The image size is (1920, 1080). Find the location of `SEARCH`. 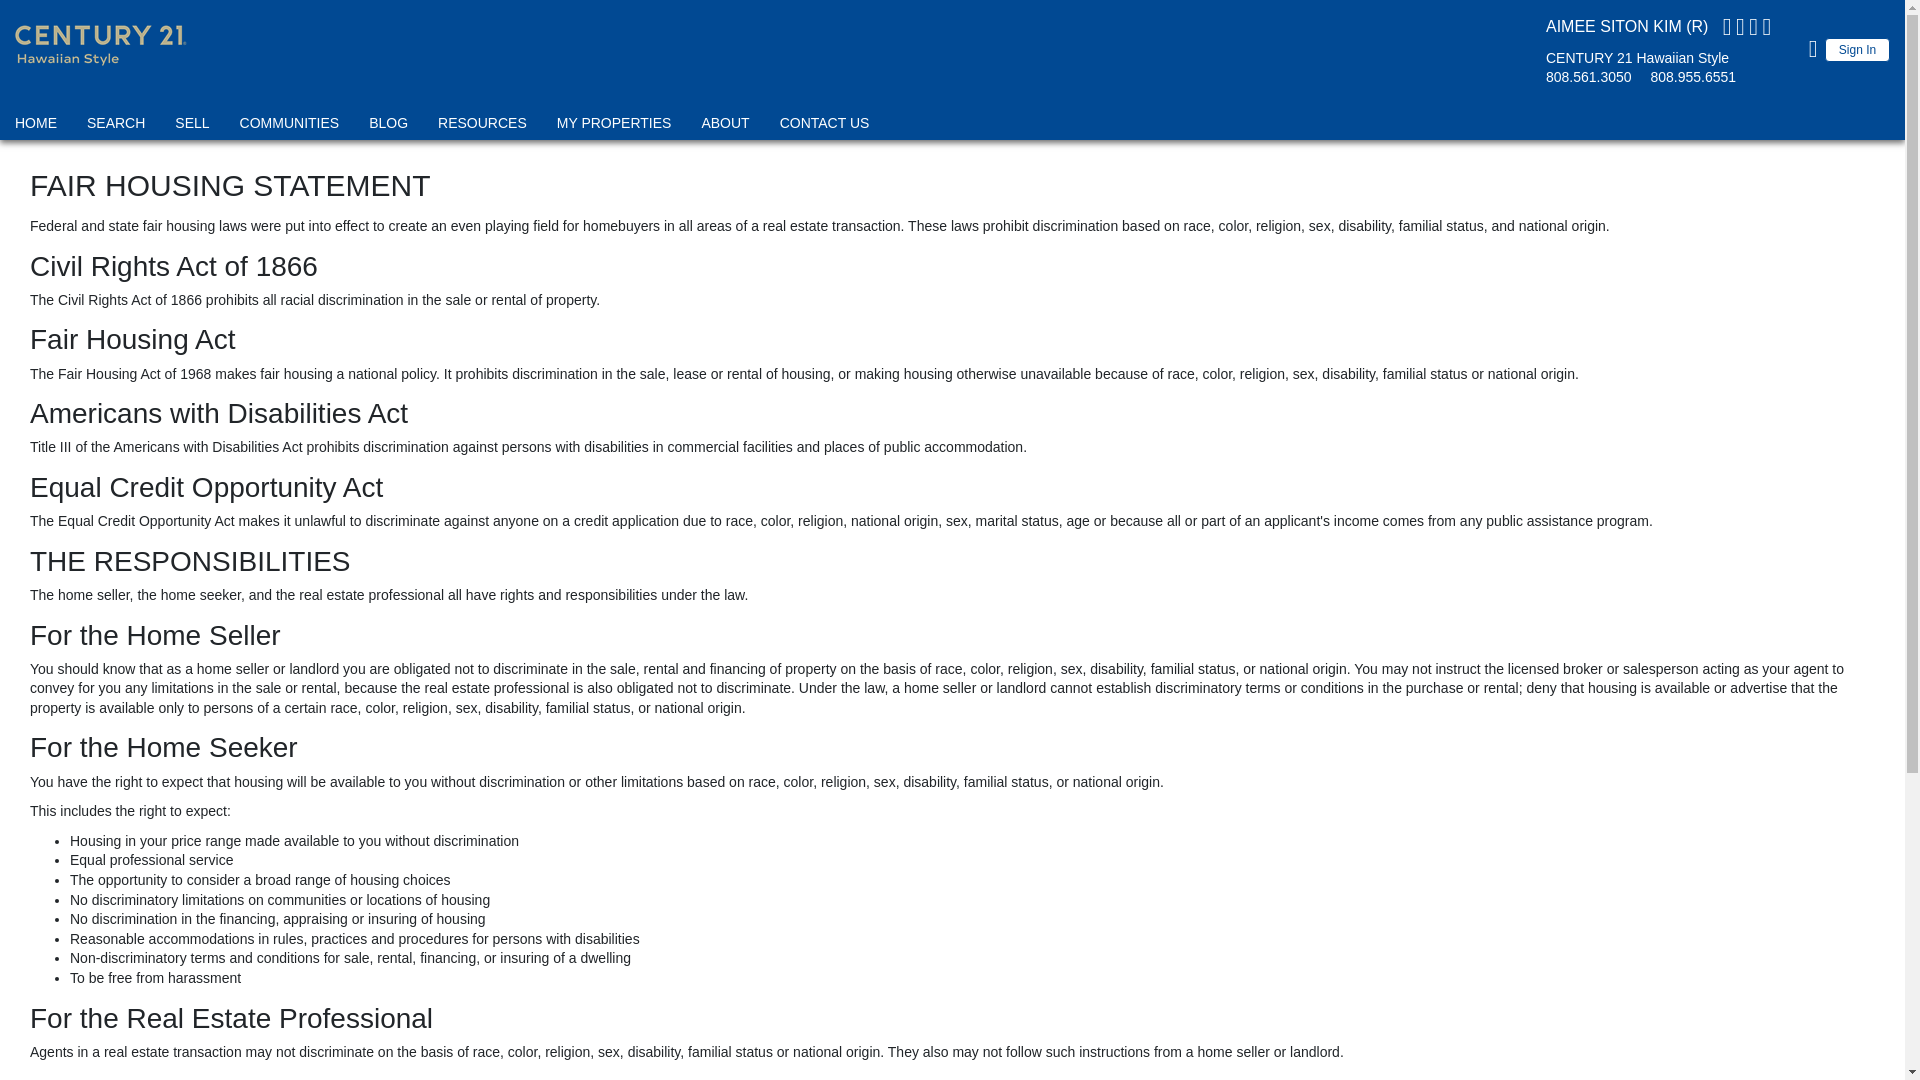

SEARCH is located at coordinates (116, 126).